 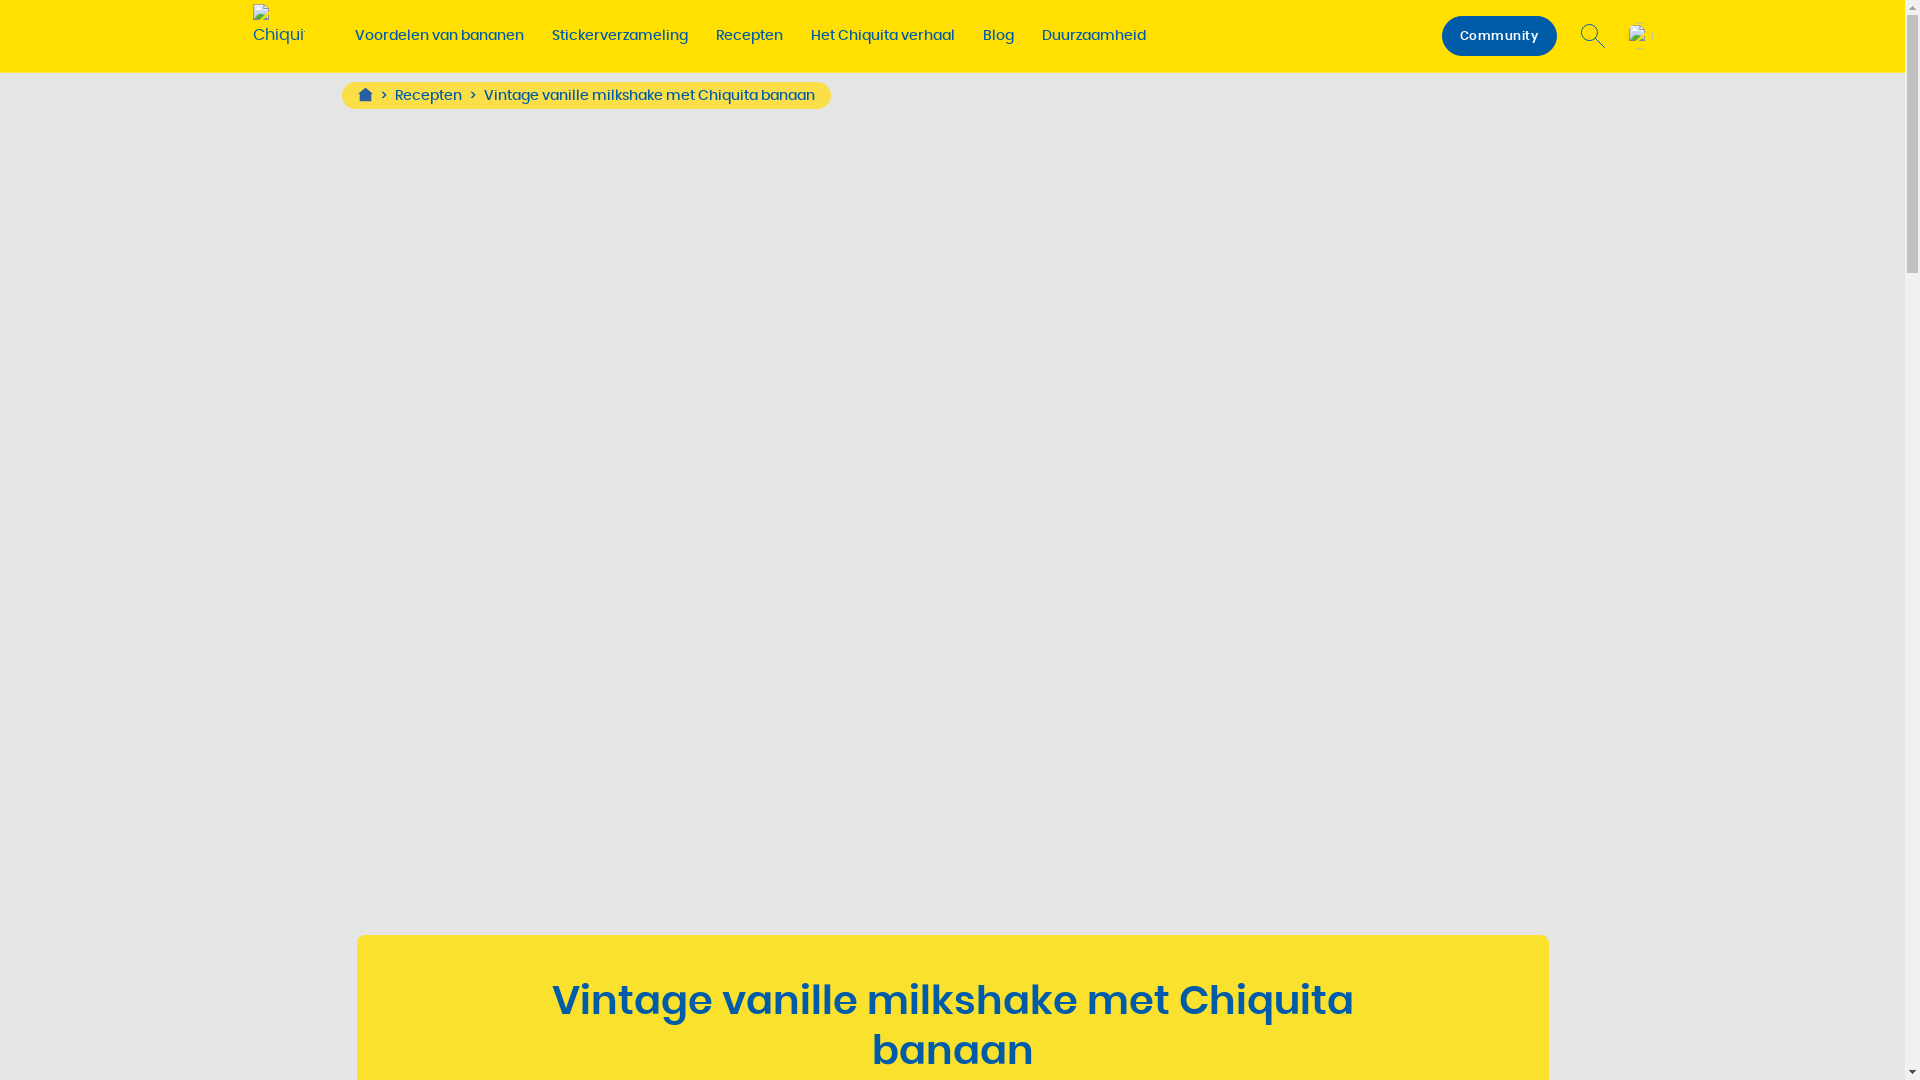 What do you see at coordinates (1094, 36) in the screenshot?
I see `Duurzaamheid` at bounding box center [1094, 36].